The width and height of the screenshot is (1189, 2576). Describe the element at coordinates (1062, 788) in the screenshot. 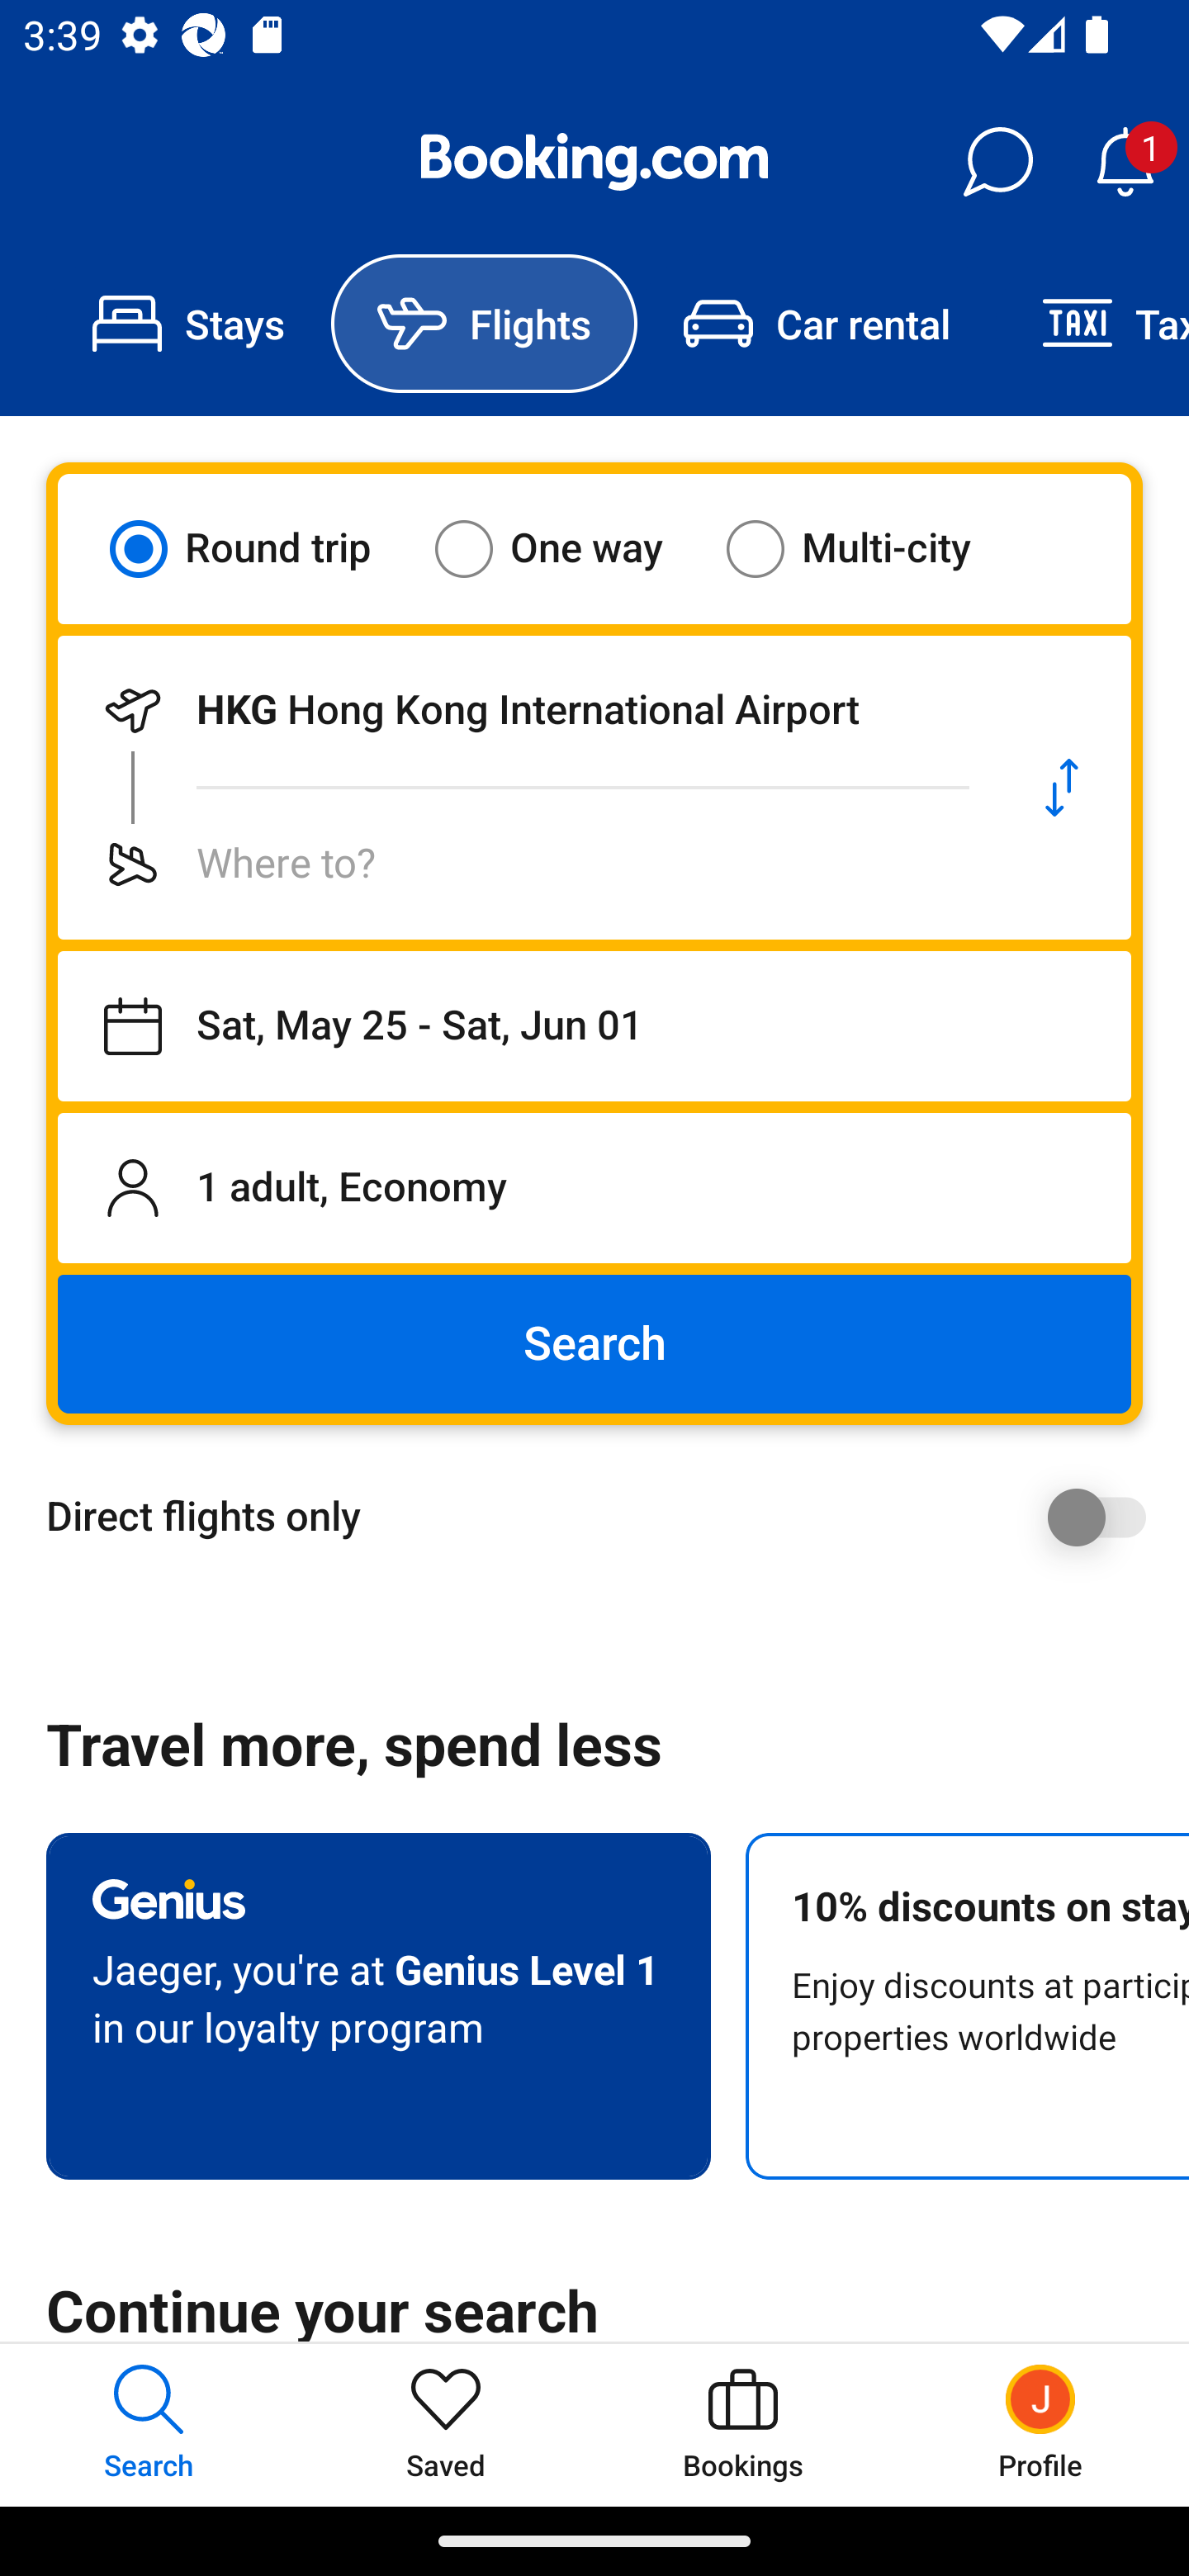

I see `Swap departure location and destination` at that location.